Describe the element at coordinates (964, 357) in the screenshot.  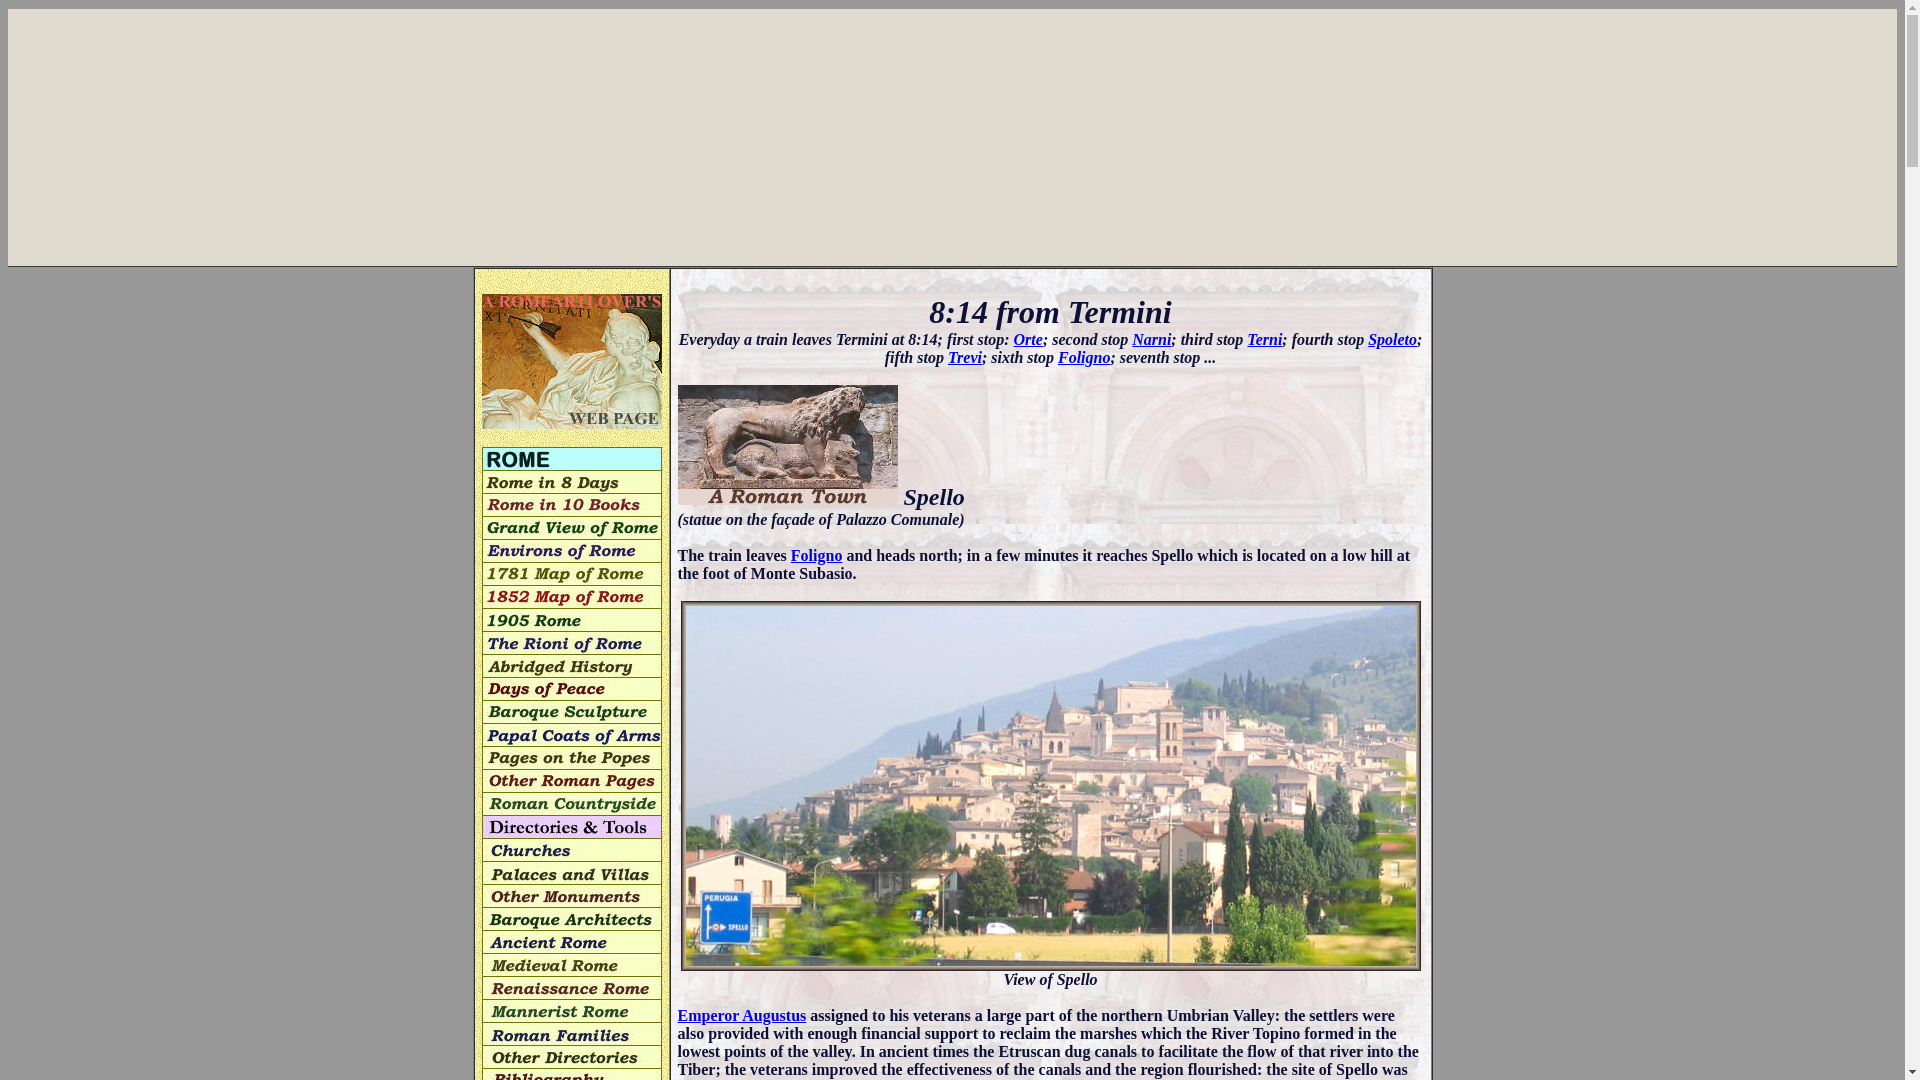
I see `Trevi` at that location.